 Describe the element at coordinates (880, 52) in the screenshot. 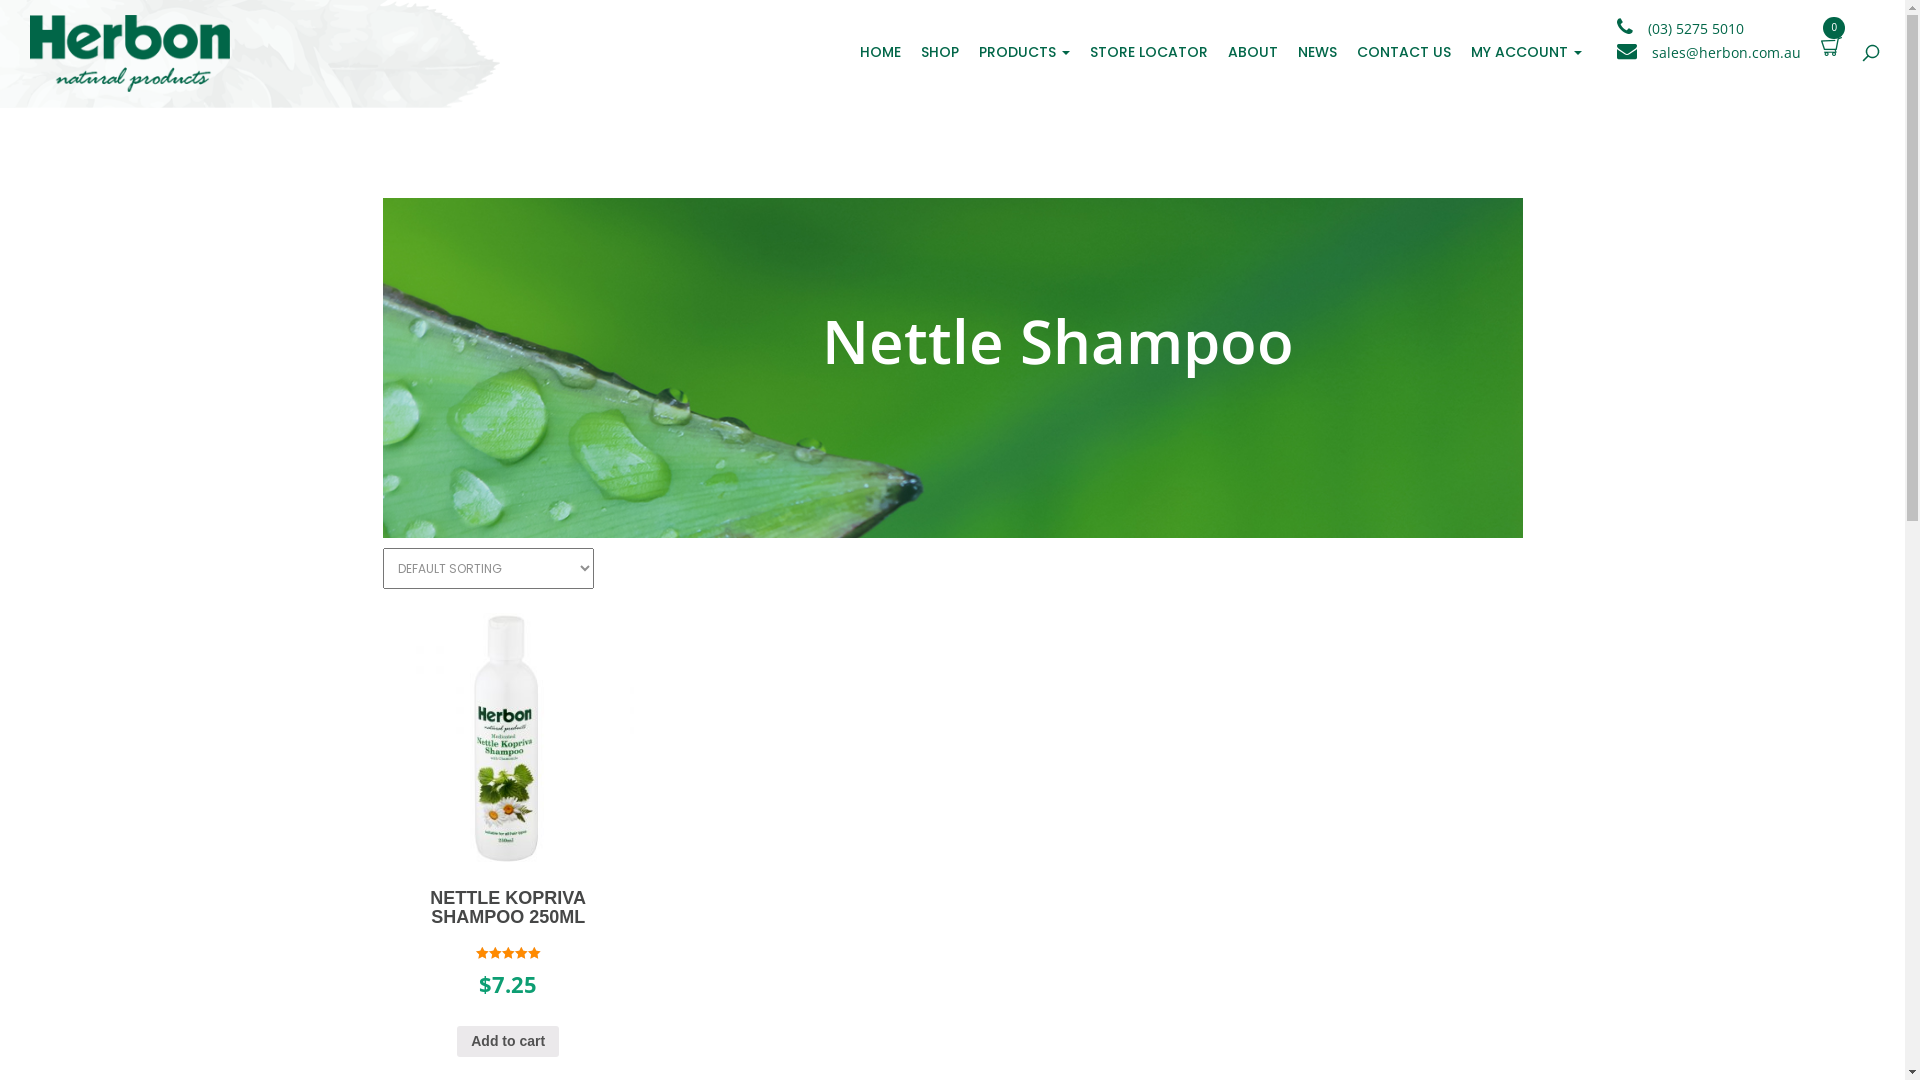

I see `HOME` at that location.